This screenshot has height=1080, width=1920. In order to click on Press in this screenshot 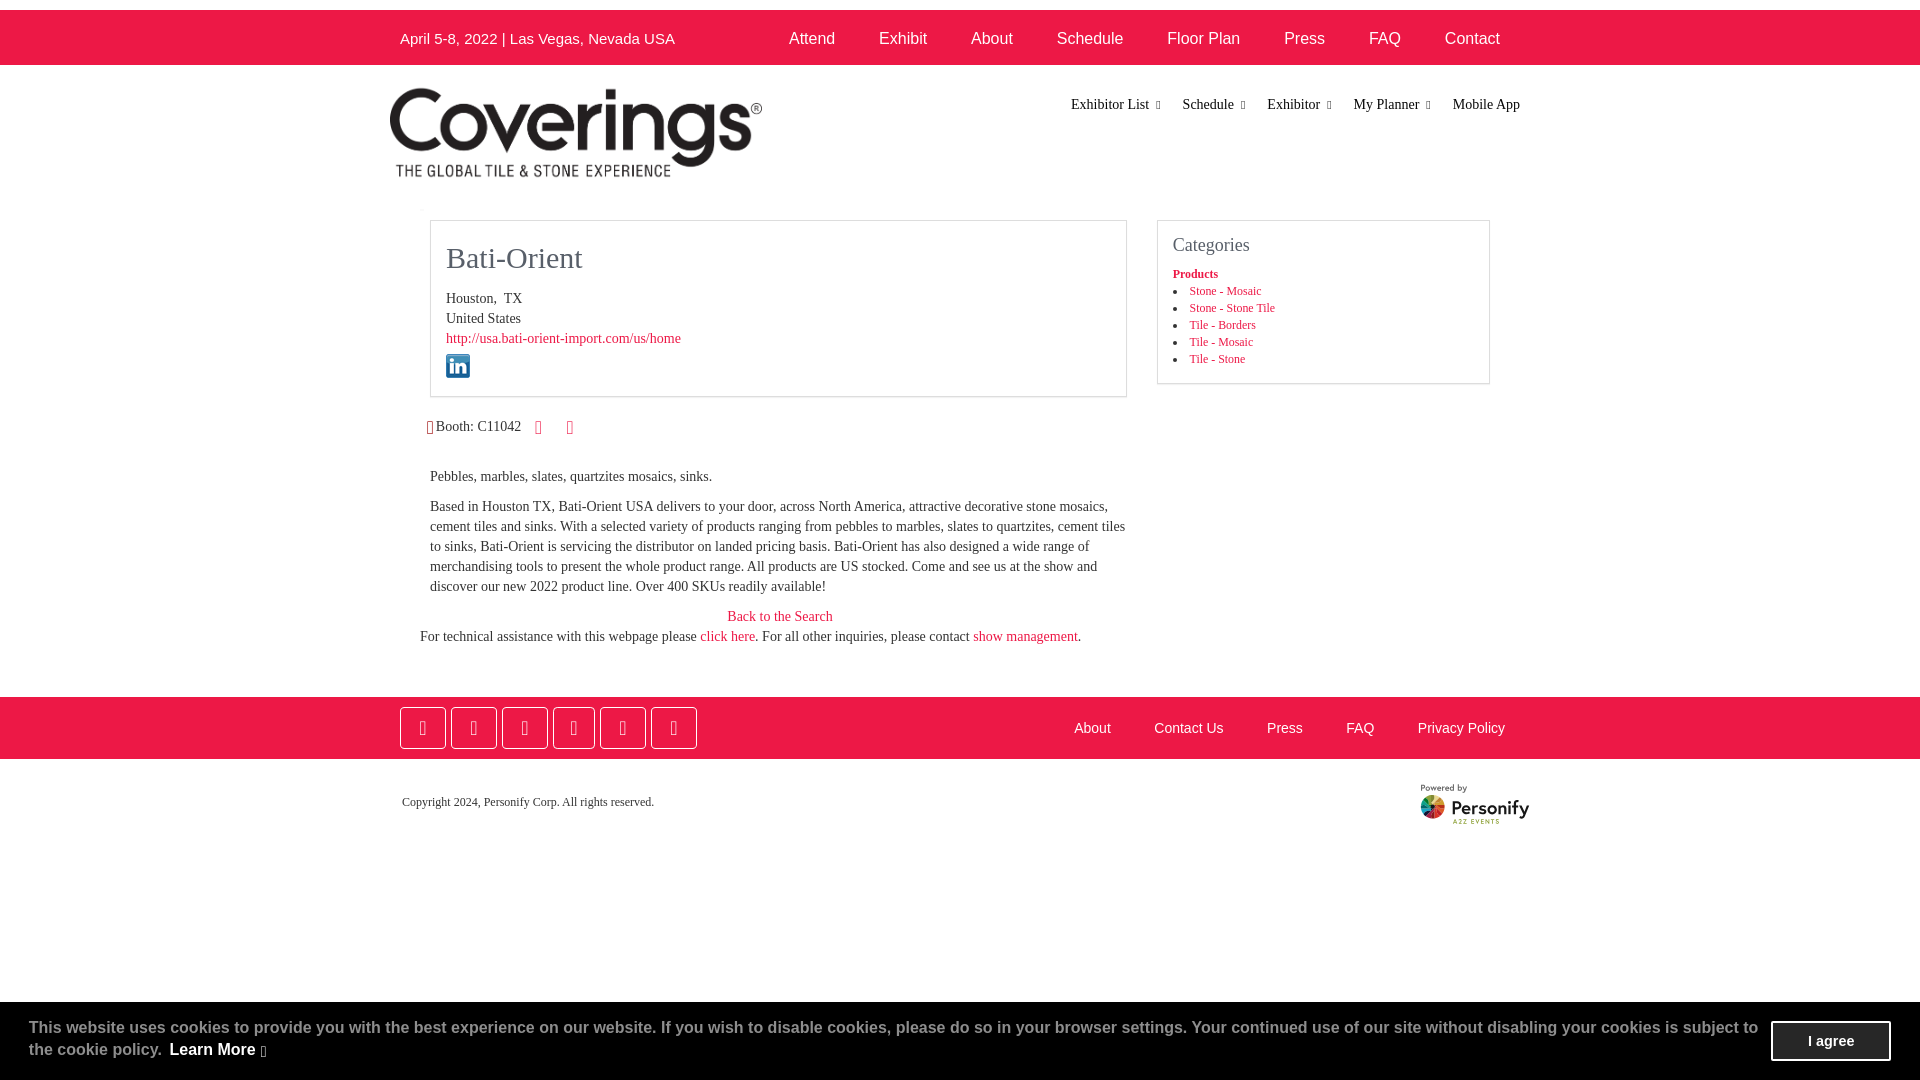, I will do `click(1304, 38)`.